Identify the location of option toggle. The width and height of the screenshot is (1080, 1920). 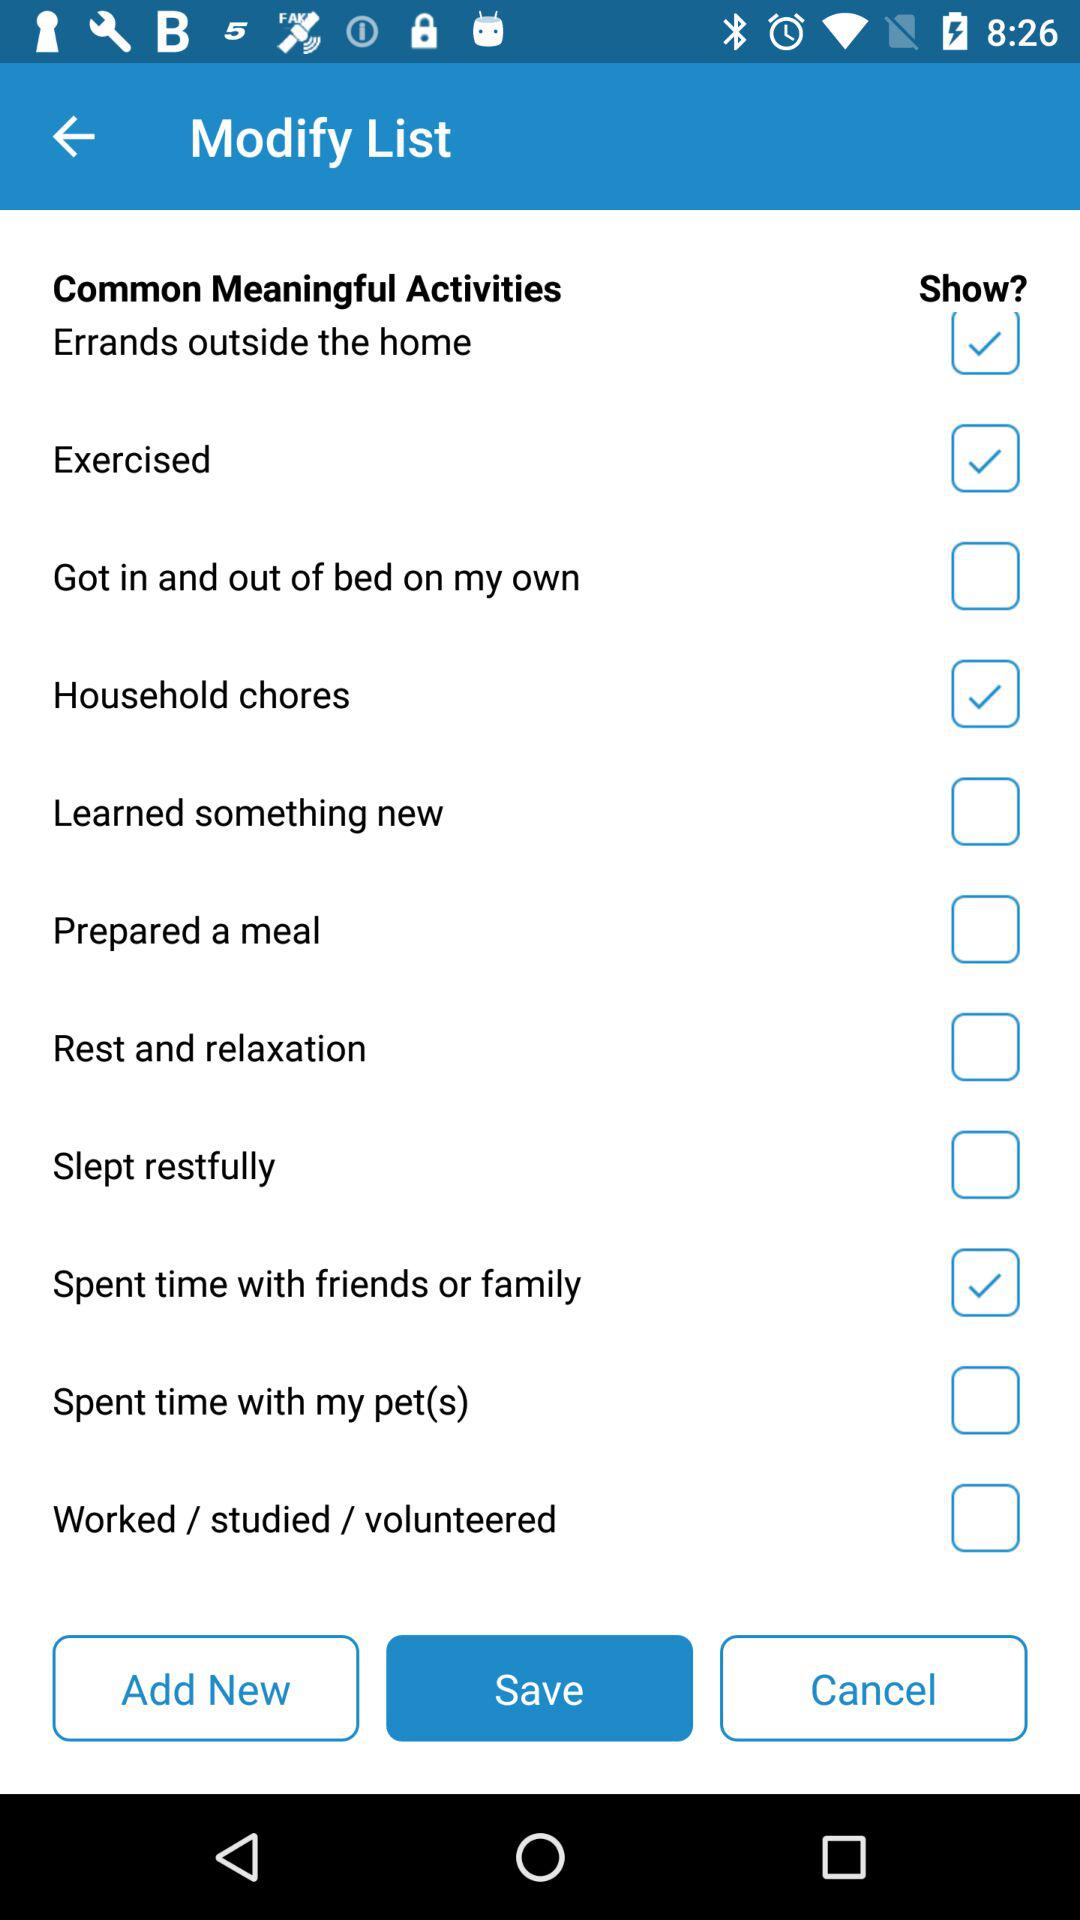
(985, 1047).